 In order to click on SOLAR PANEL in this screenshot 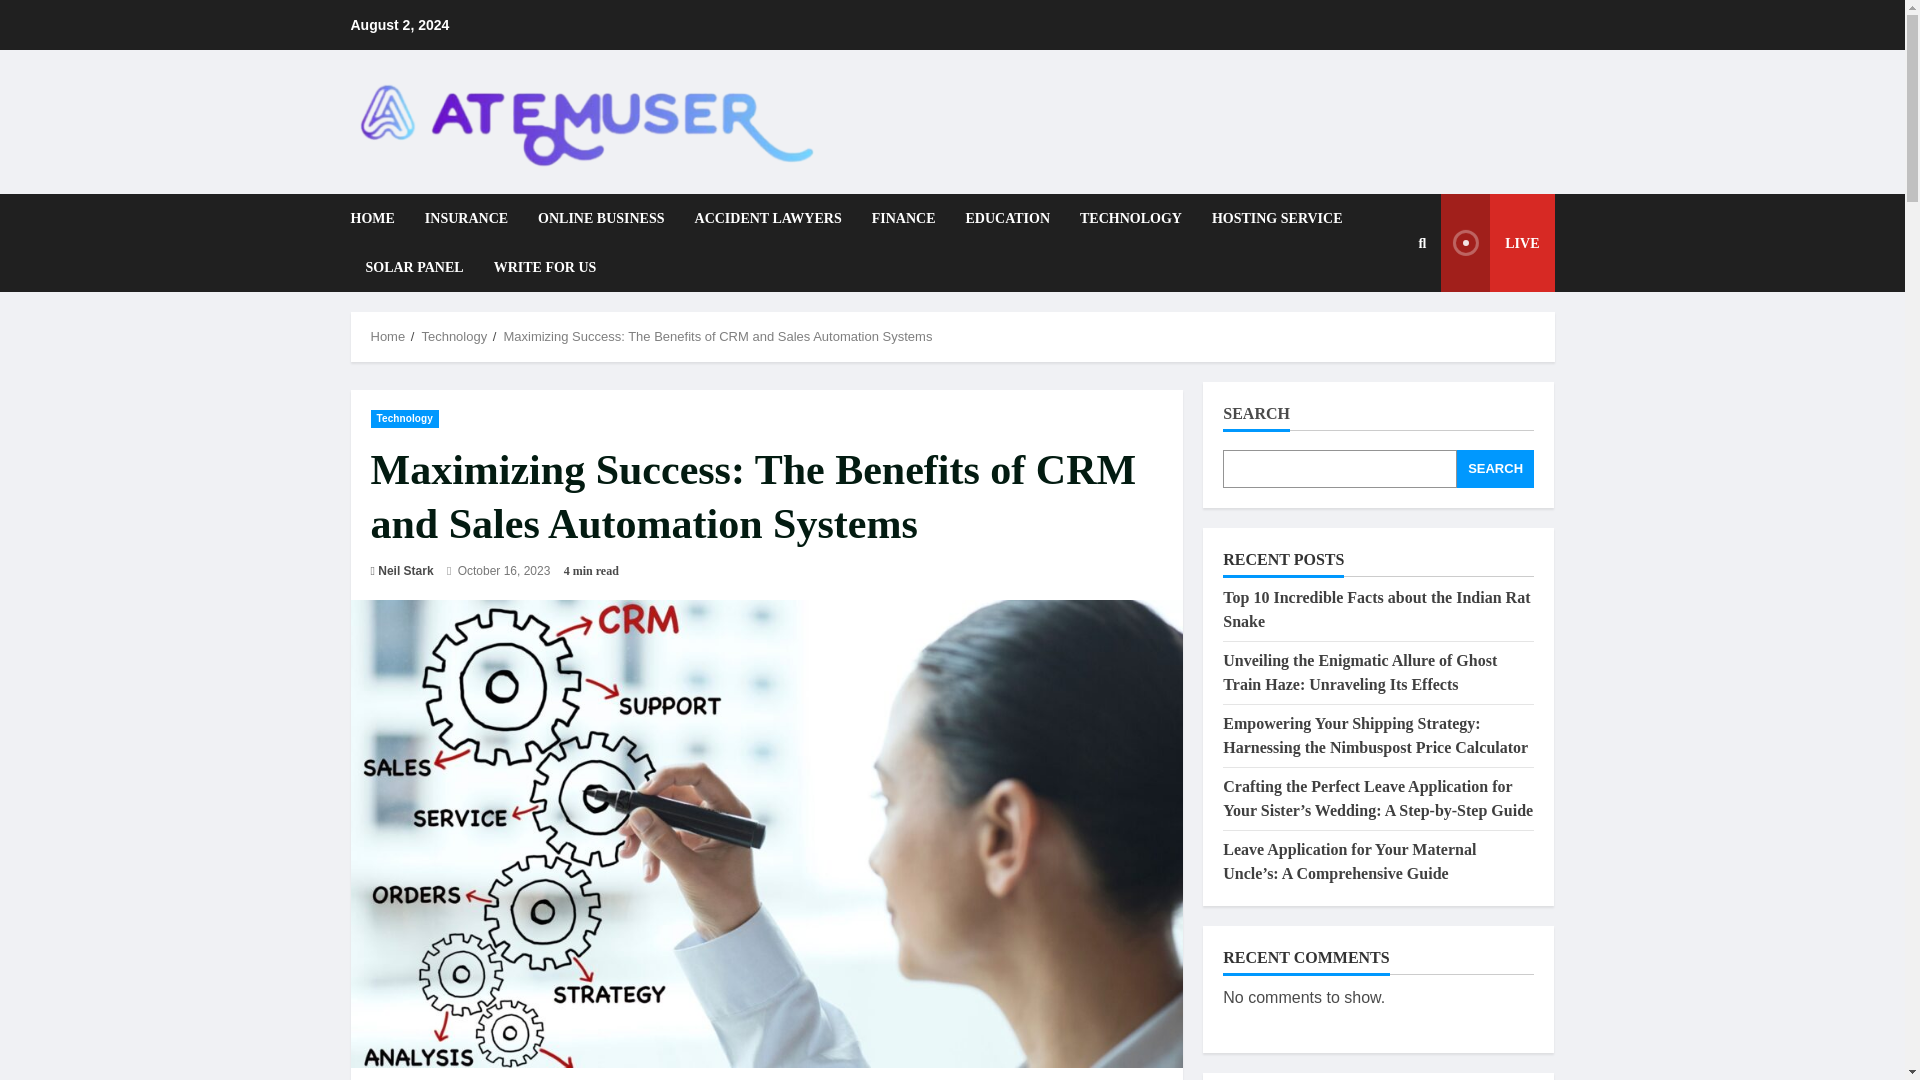, I will do `click(414, 267)`.